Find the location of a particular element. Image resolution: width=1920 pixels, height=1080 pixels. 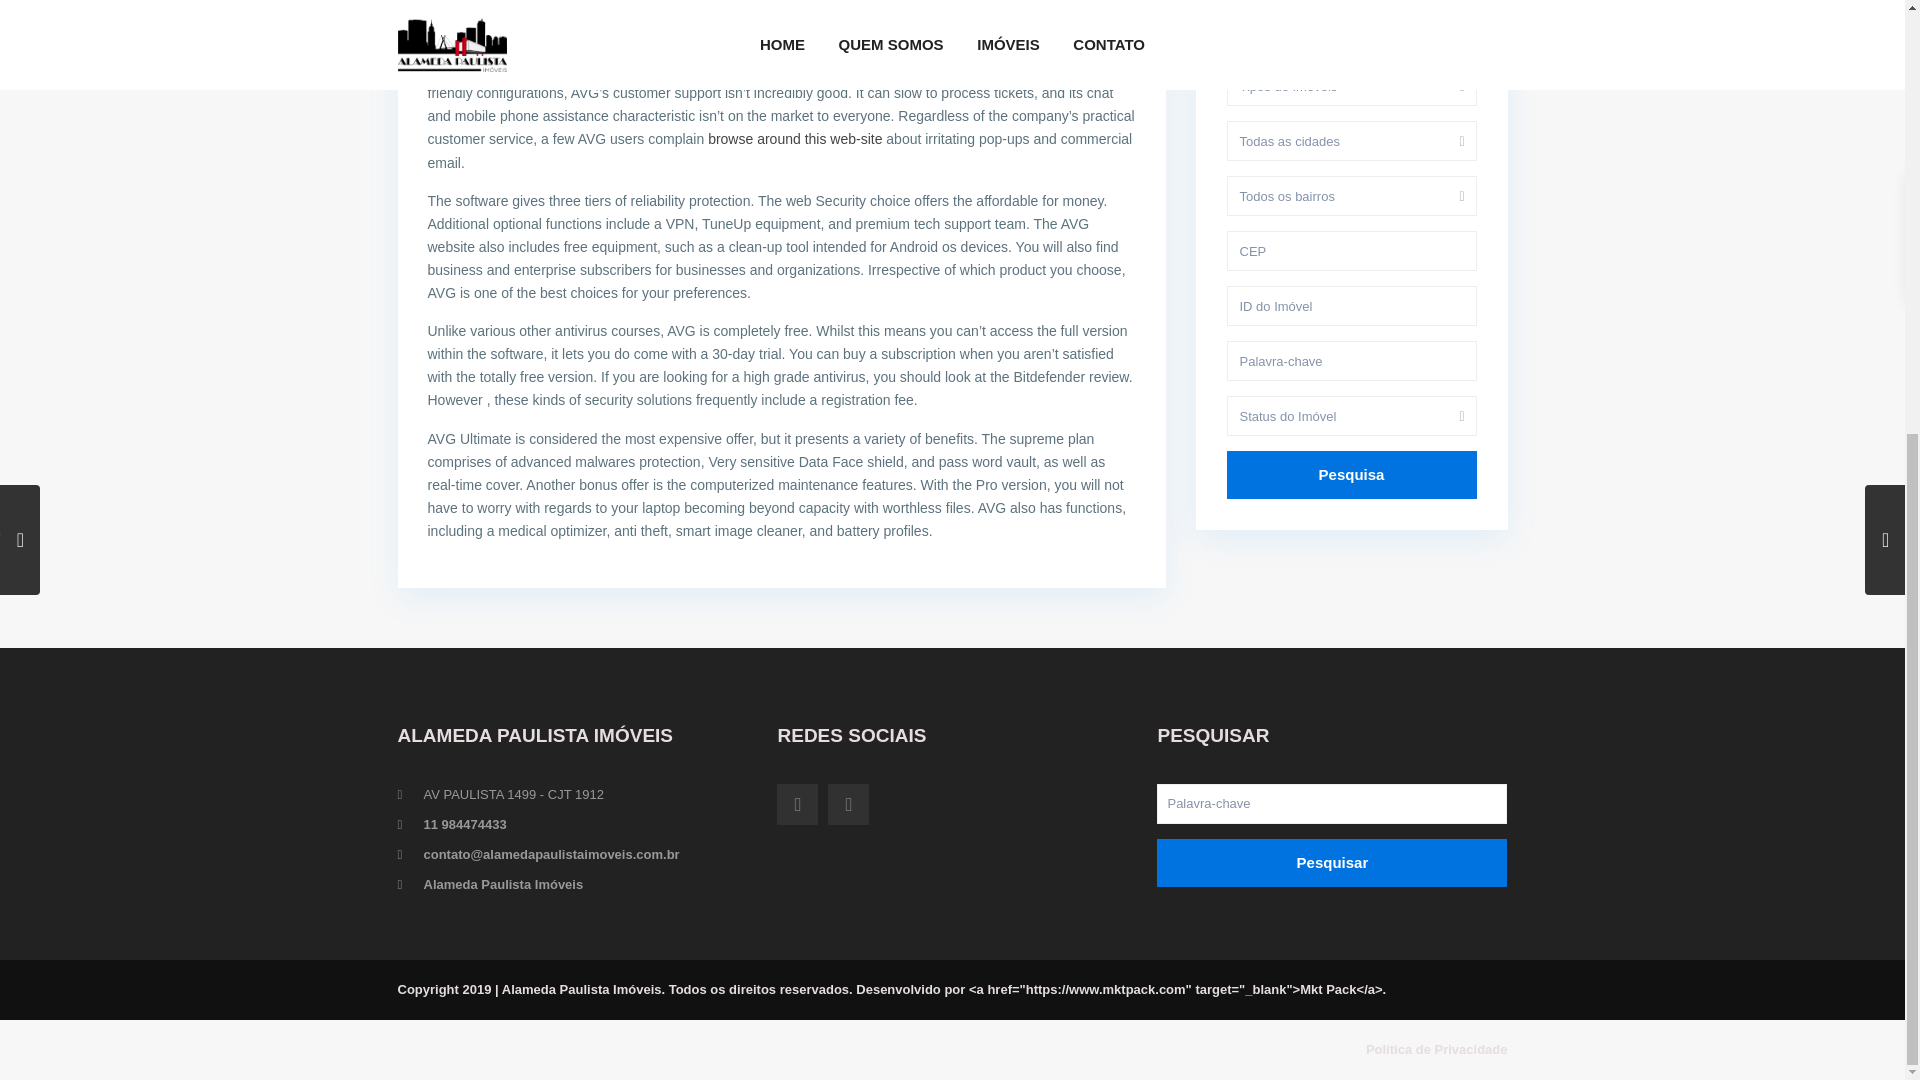

browse around this web-site is located at coordinates (794, 138).